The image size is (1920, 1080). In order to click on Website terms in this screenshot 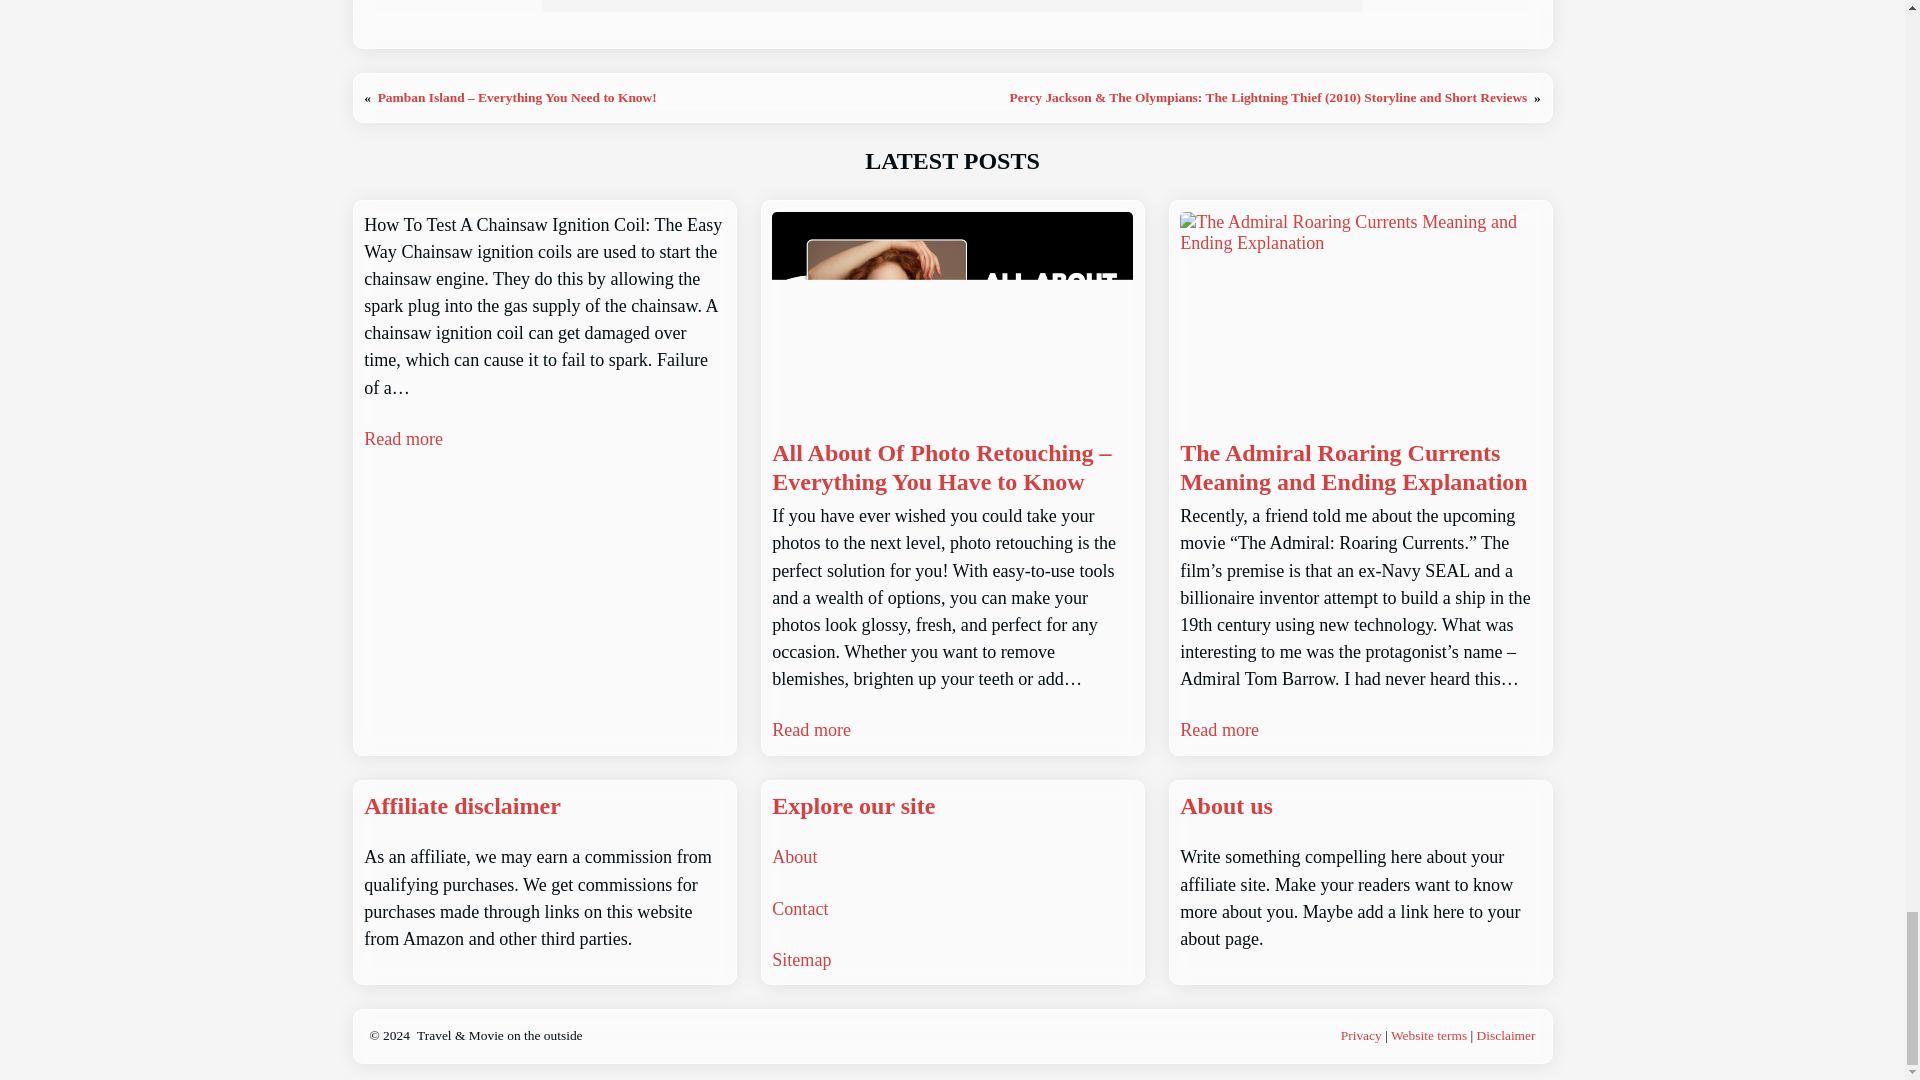, I will do `click(1428, 1036)`.